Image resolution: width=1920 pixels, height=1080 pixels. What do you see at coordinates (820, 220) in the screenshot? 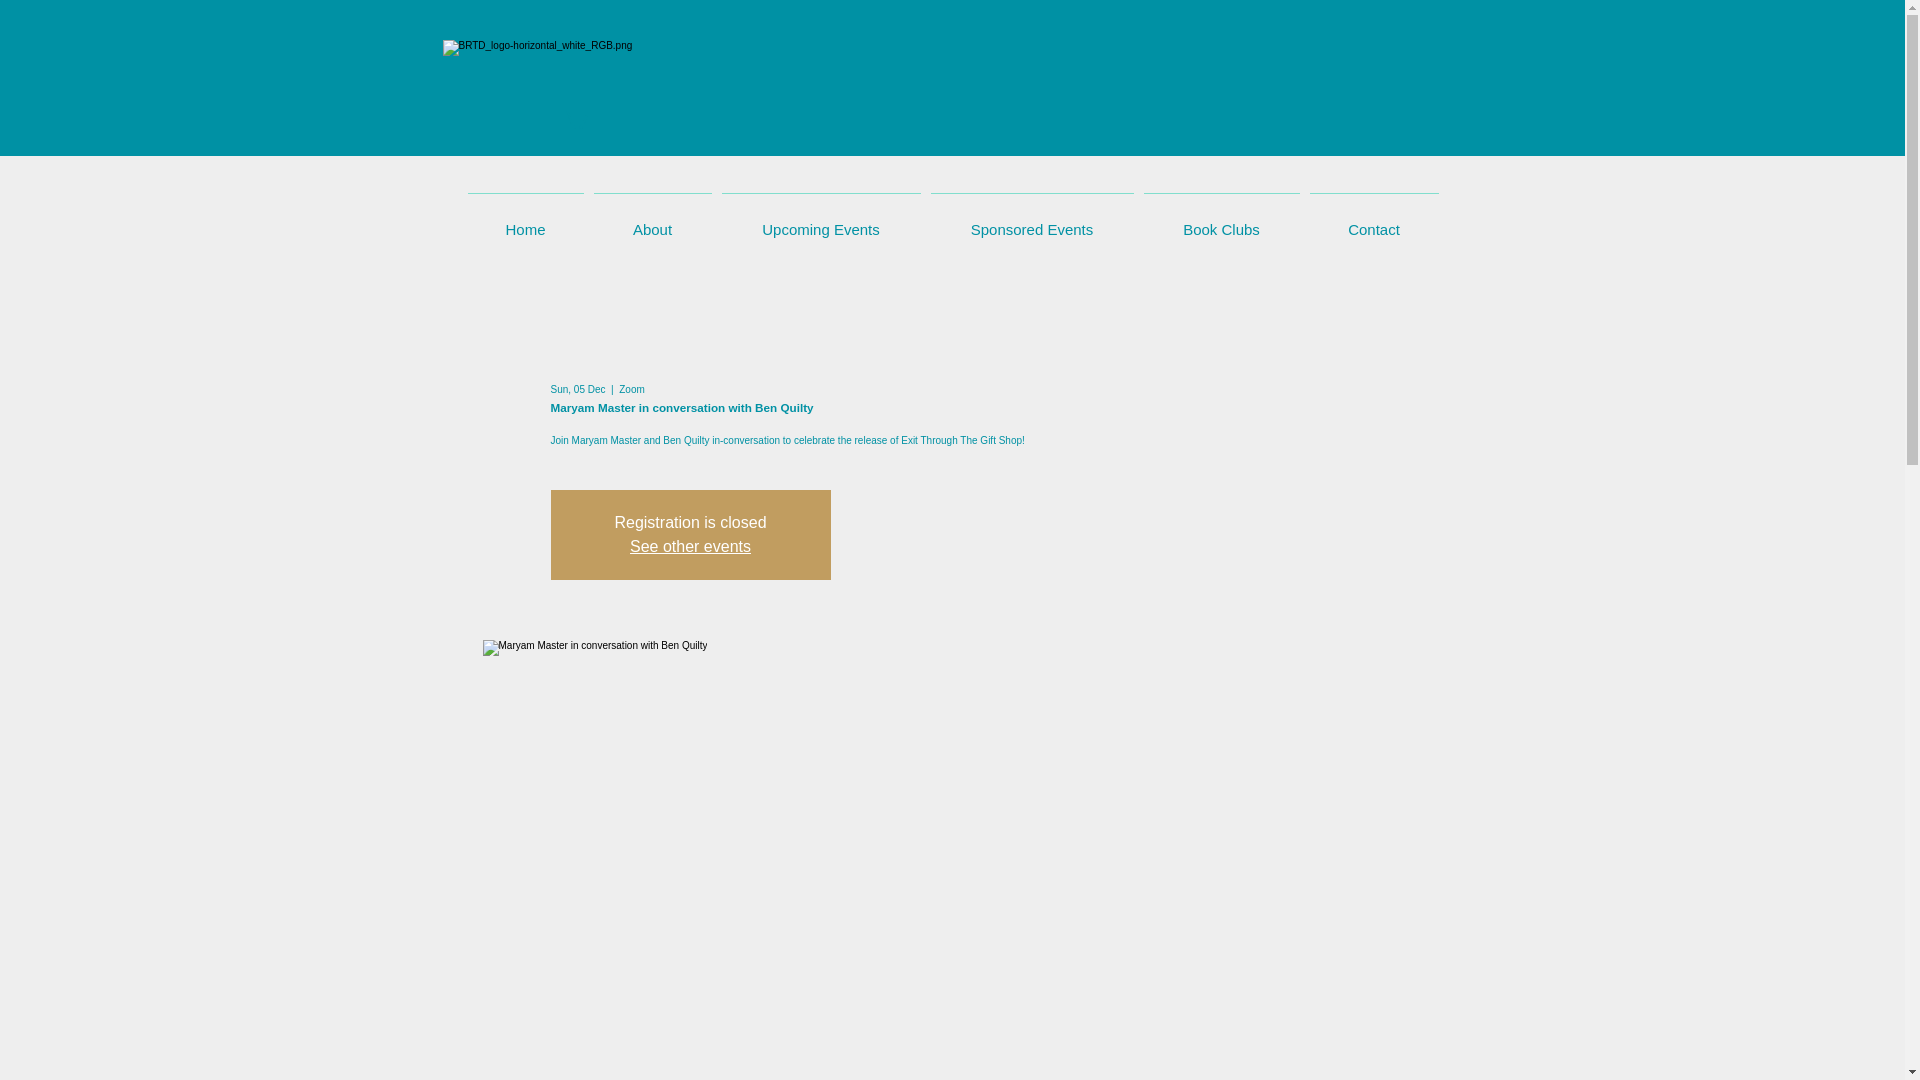
I see `Upcoming Events` at bounding box center [820, 220].